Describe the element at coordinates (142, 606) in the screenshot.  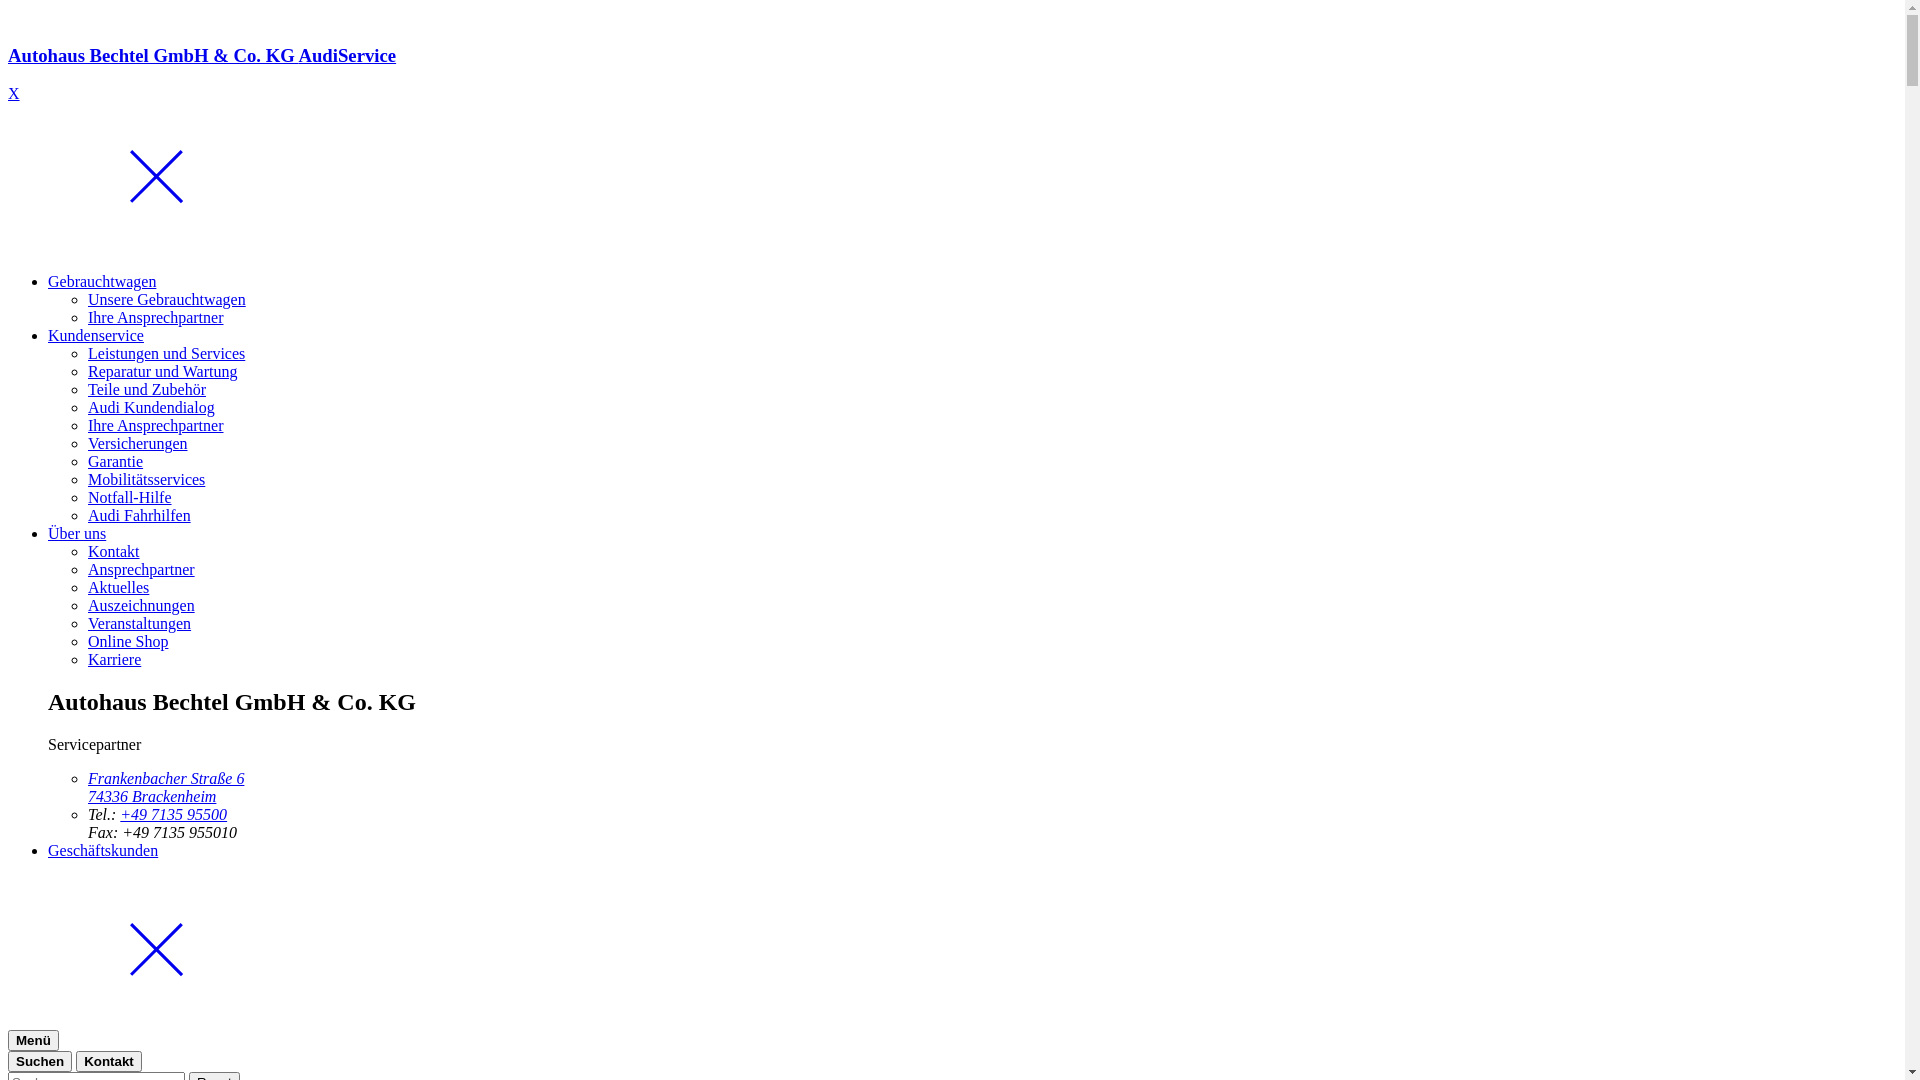
I see `Auszeichnungen` at that location.